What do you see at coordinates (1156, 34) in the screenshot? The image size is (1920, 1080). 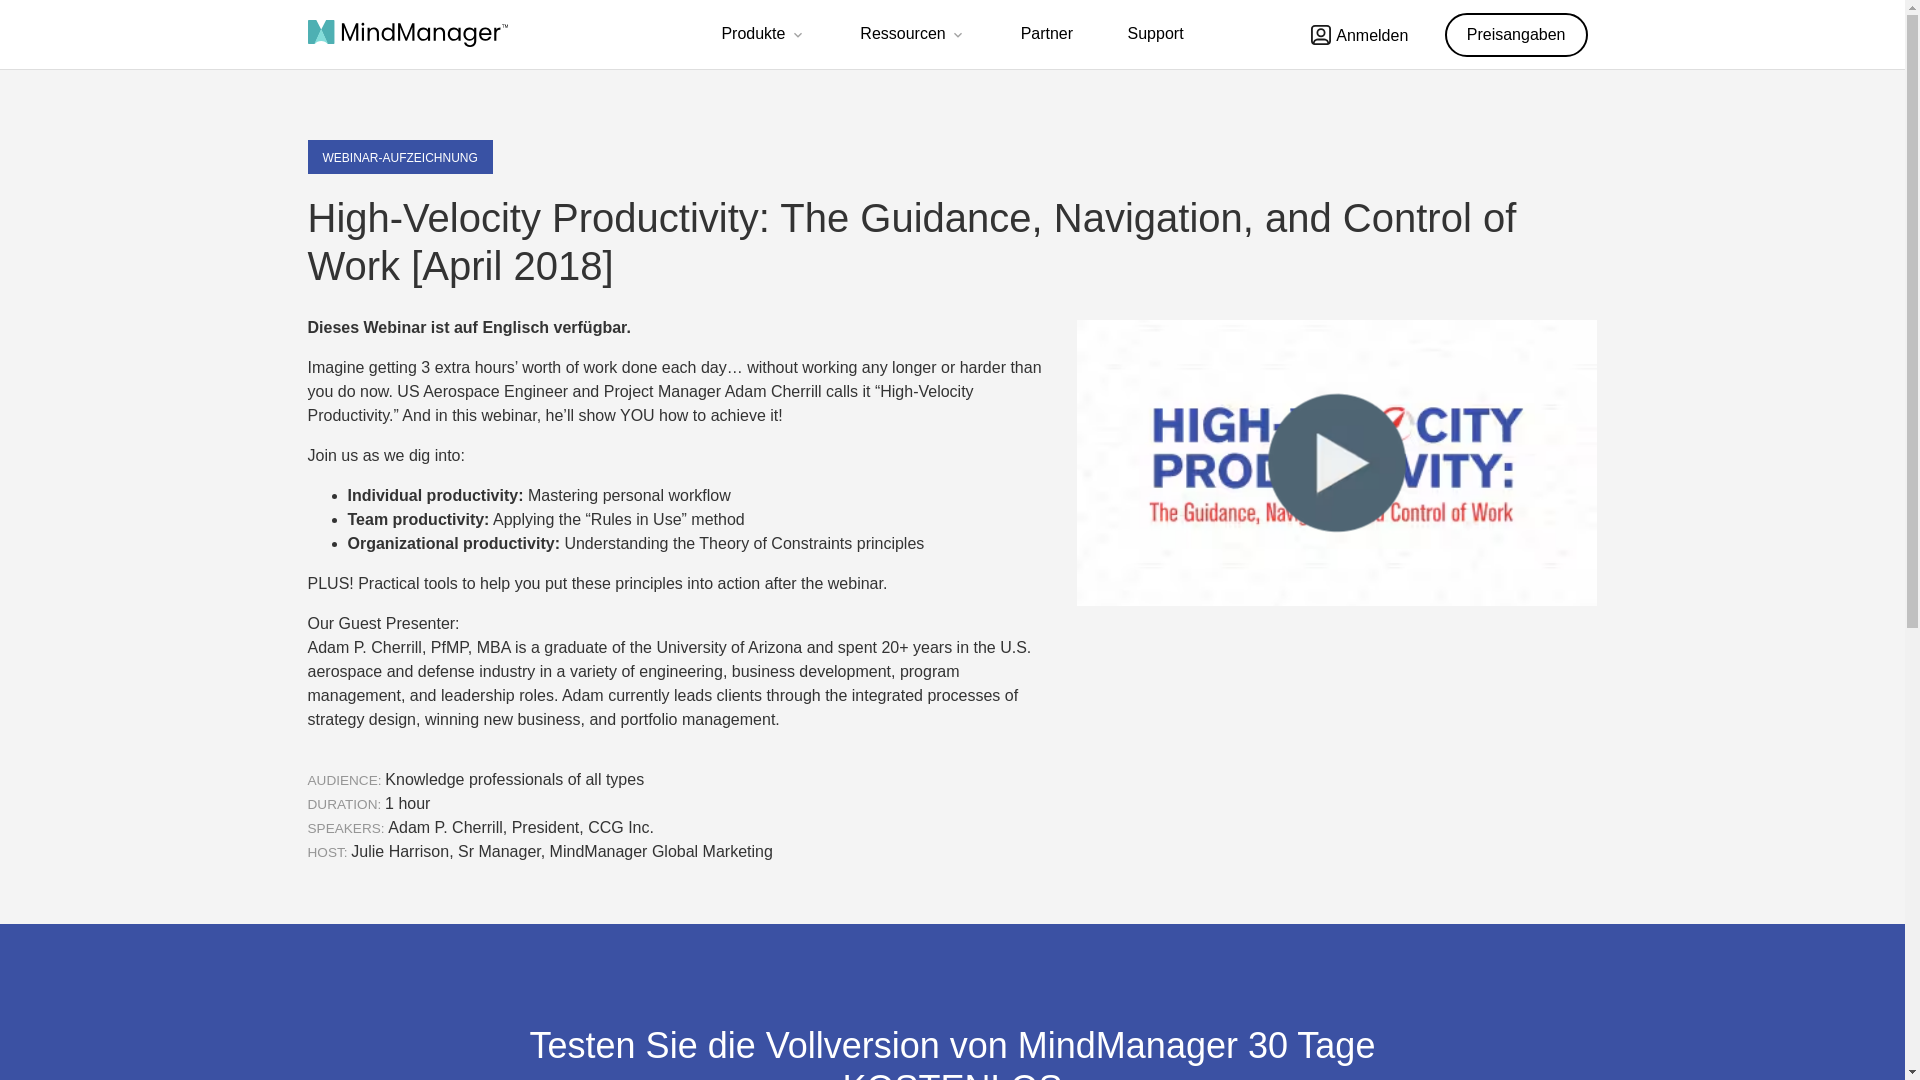 I see `Support` at bounding box center [1156, 34].